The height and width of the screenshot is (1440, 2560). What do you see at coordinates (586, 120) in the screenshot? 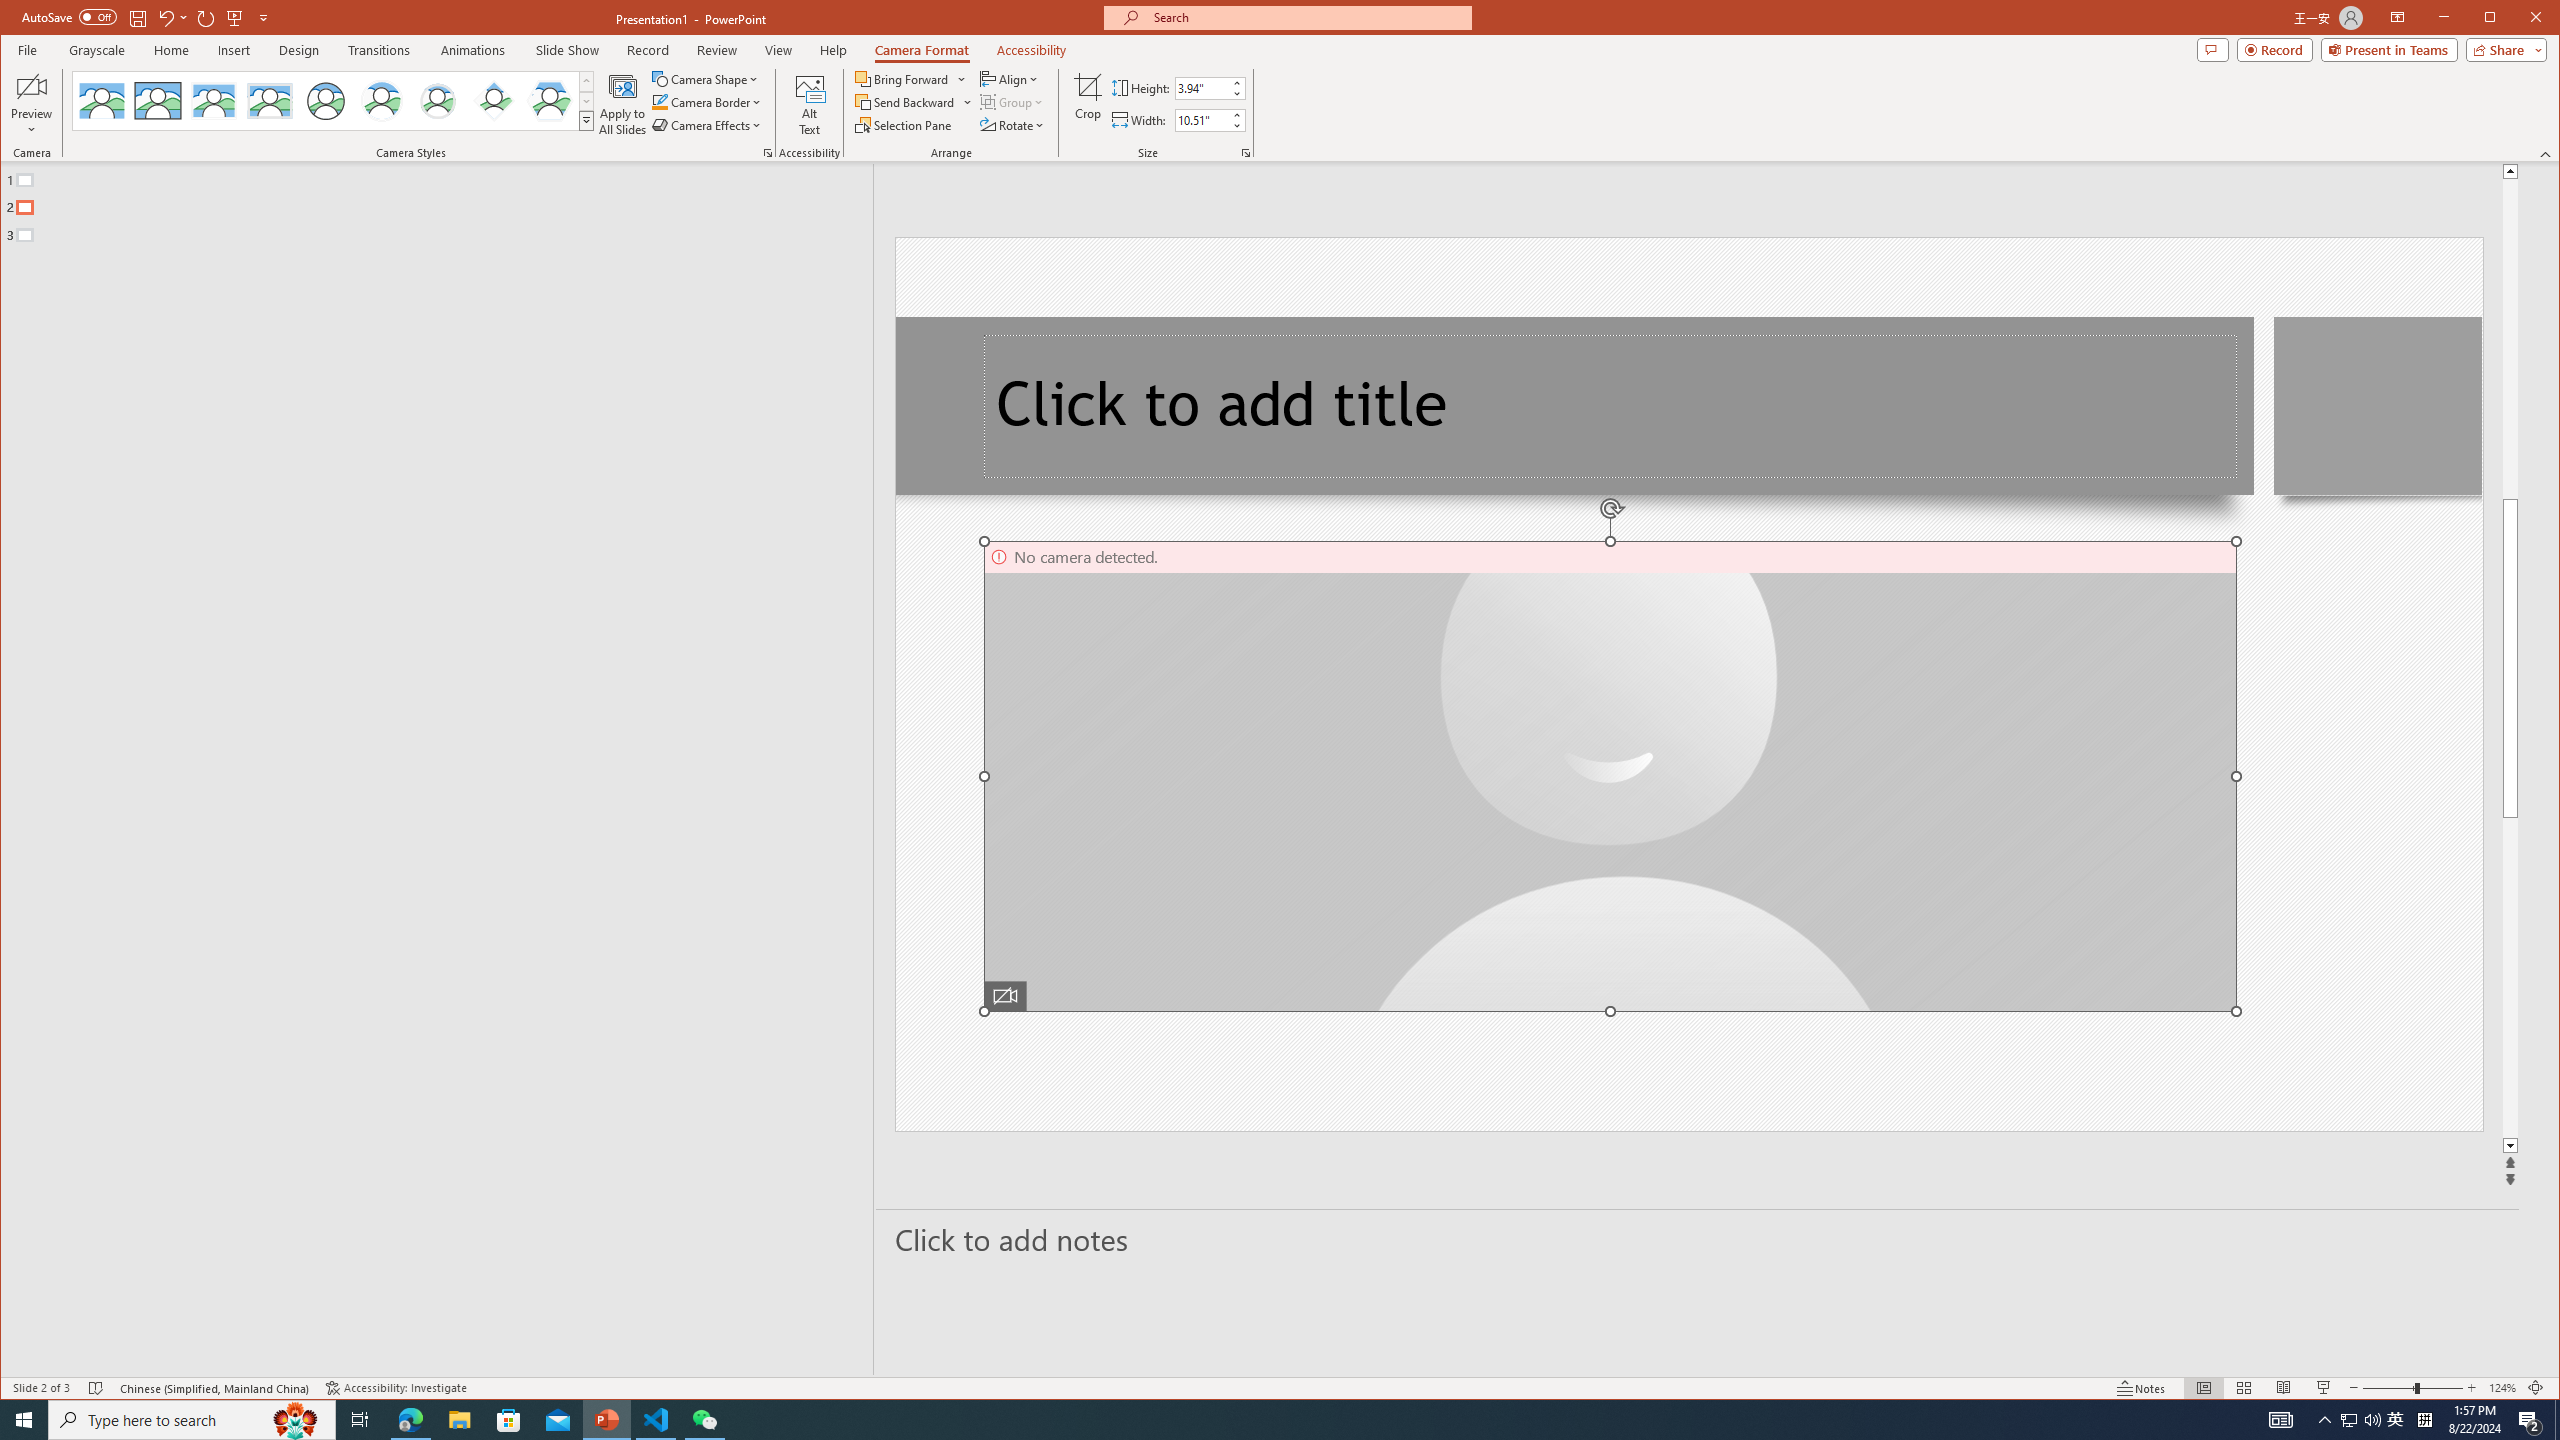
I see `Camera Styles` at bounding box center [586, 120].